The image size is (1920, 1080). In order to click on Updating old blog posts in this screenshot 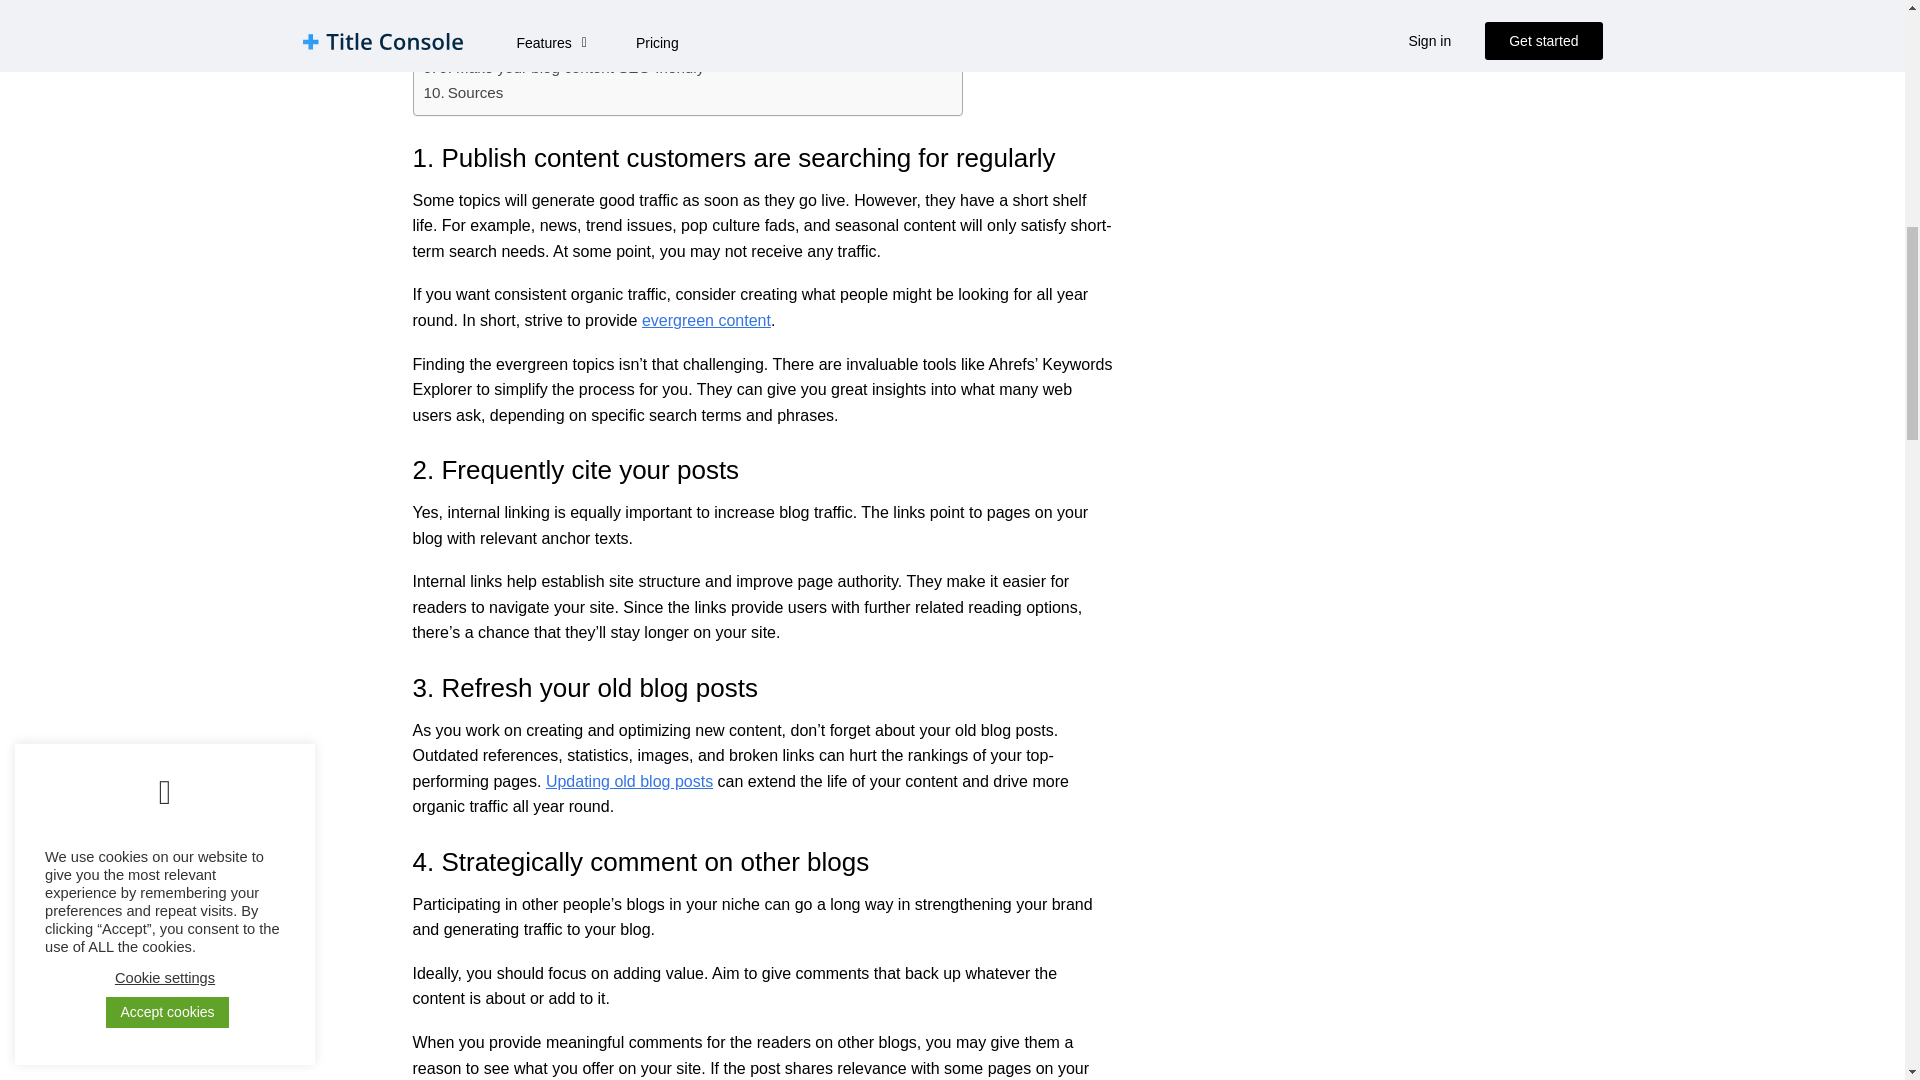, I will do `click(628, 781)`.